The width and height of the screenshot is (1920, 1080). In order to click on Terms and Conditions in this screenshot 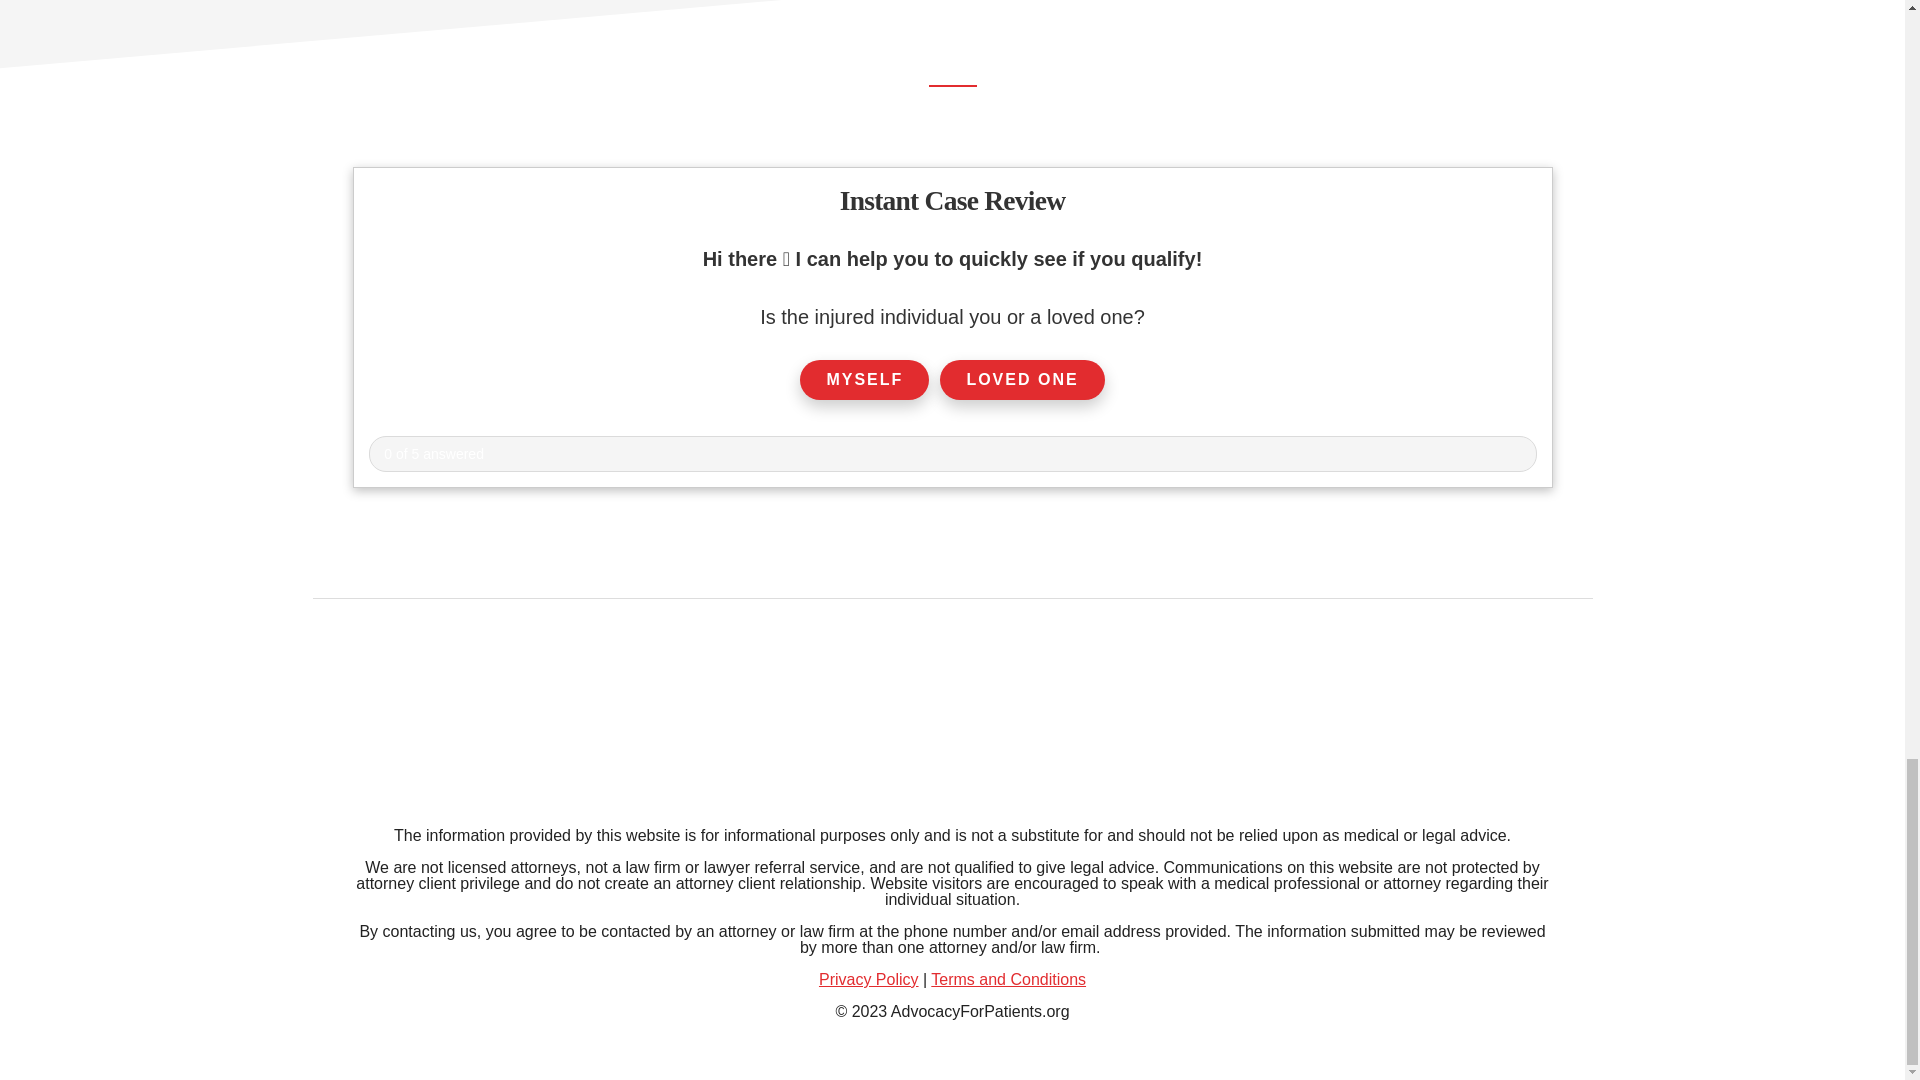, I will do `click(1008, 979)`.